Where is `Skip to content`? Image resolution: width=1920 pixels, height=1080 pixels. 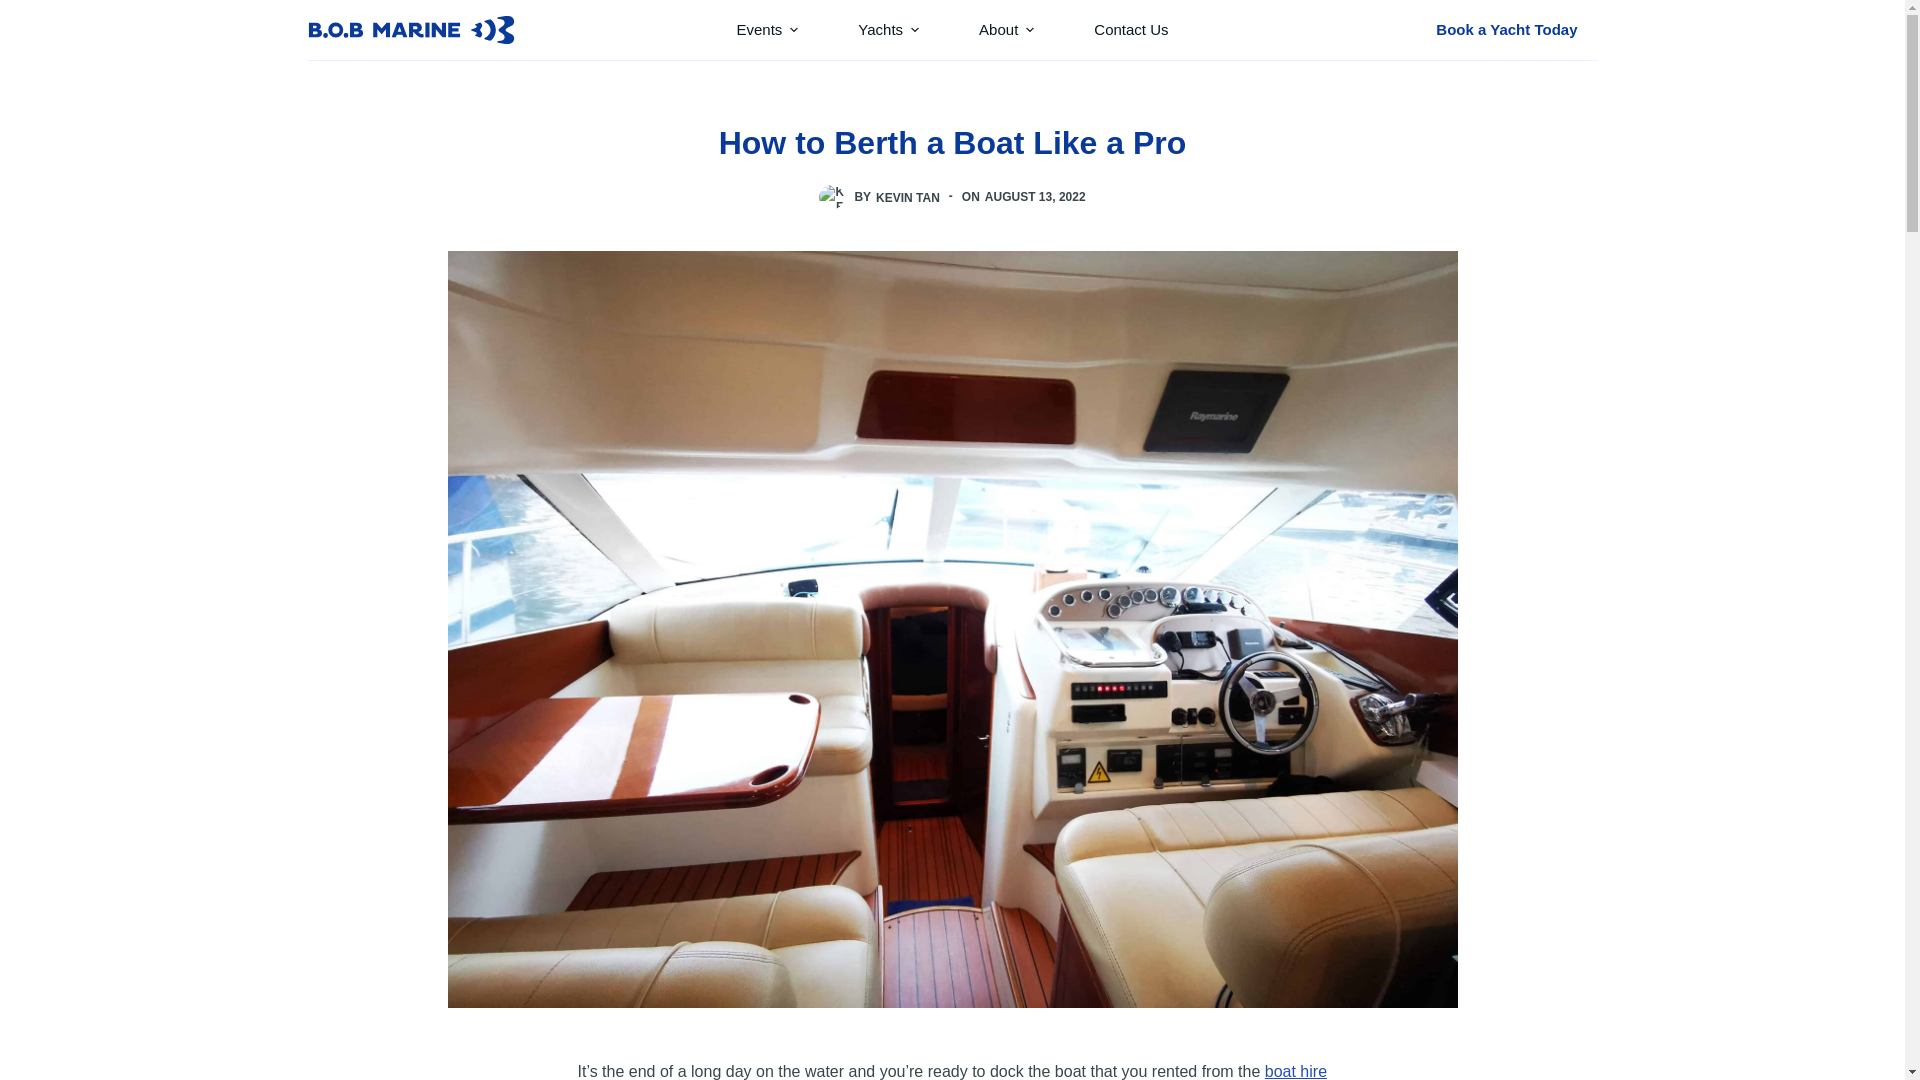 Skip to content is located at coordinates (20, 10).